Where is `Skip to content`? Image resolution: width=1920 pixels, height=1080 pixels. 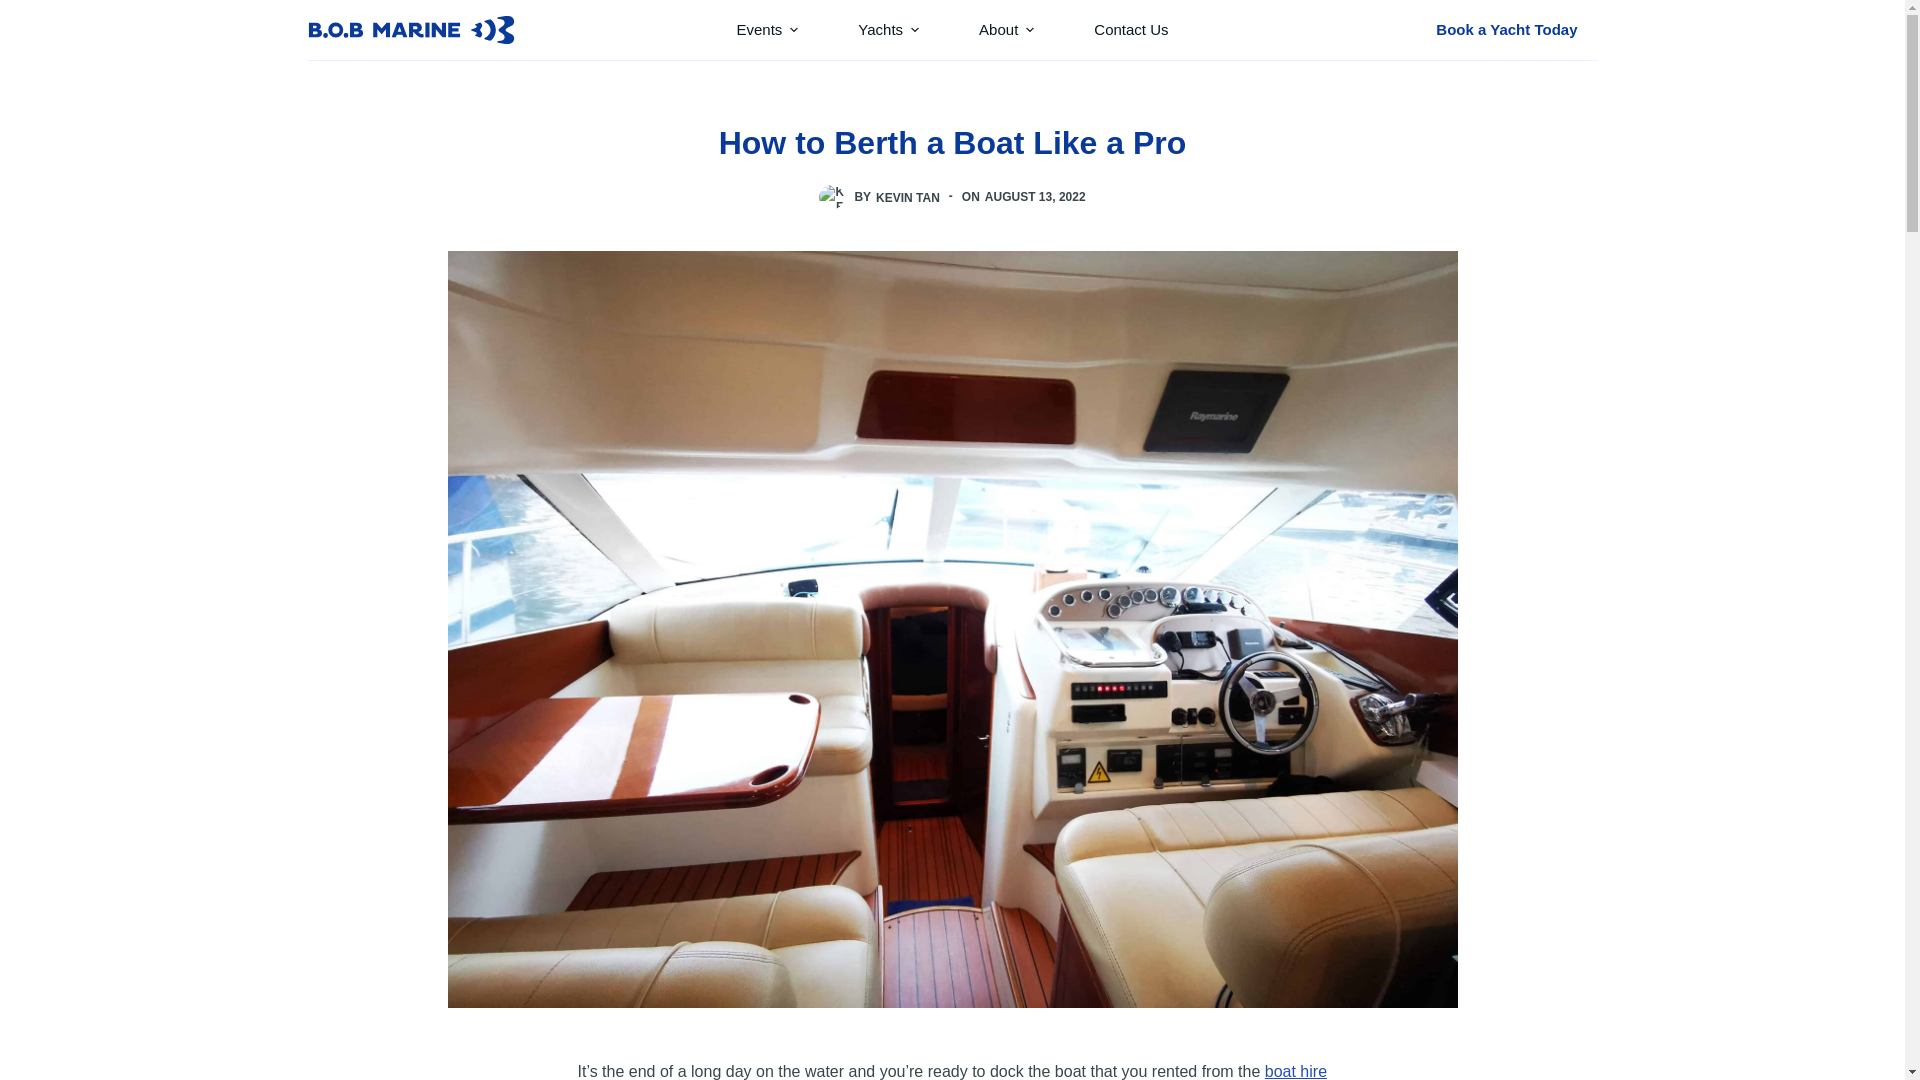 Skip to content is located at coordinates (20, 10).